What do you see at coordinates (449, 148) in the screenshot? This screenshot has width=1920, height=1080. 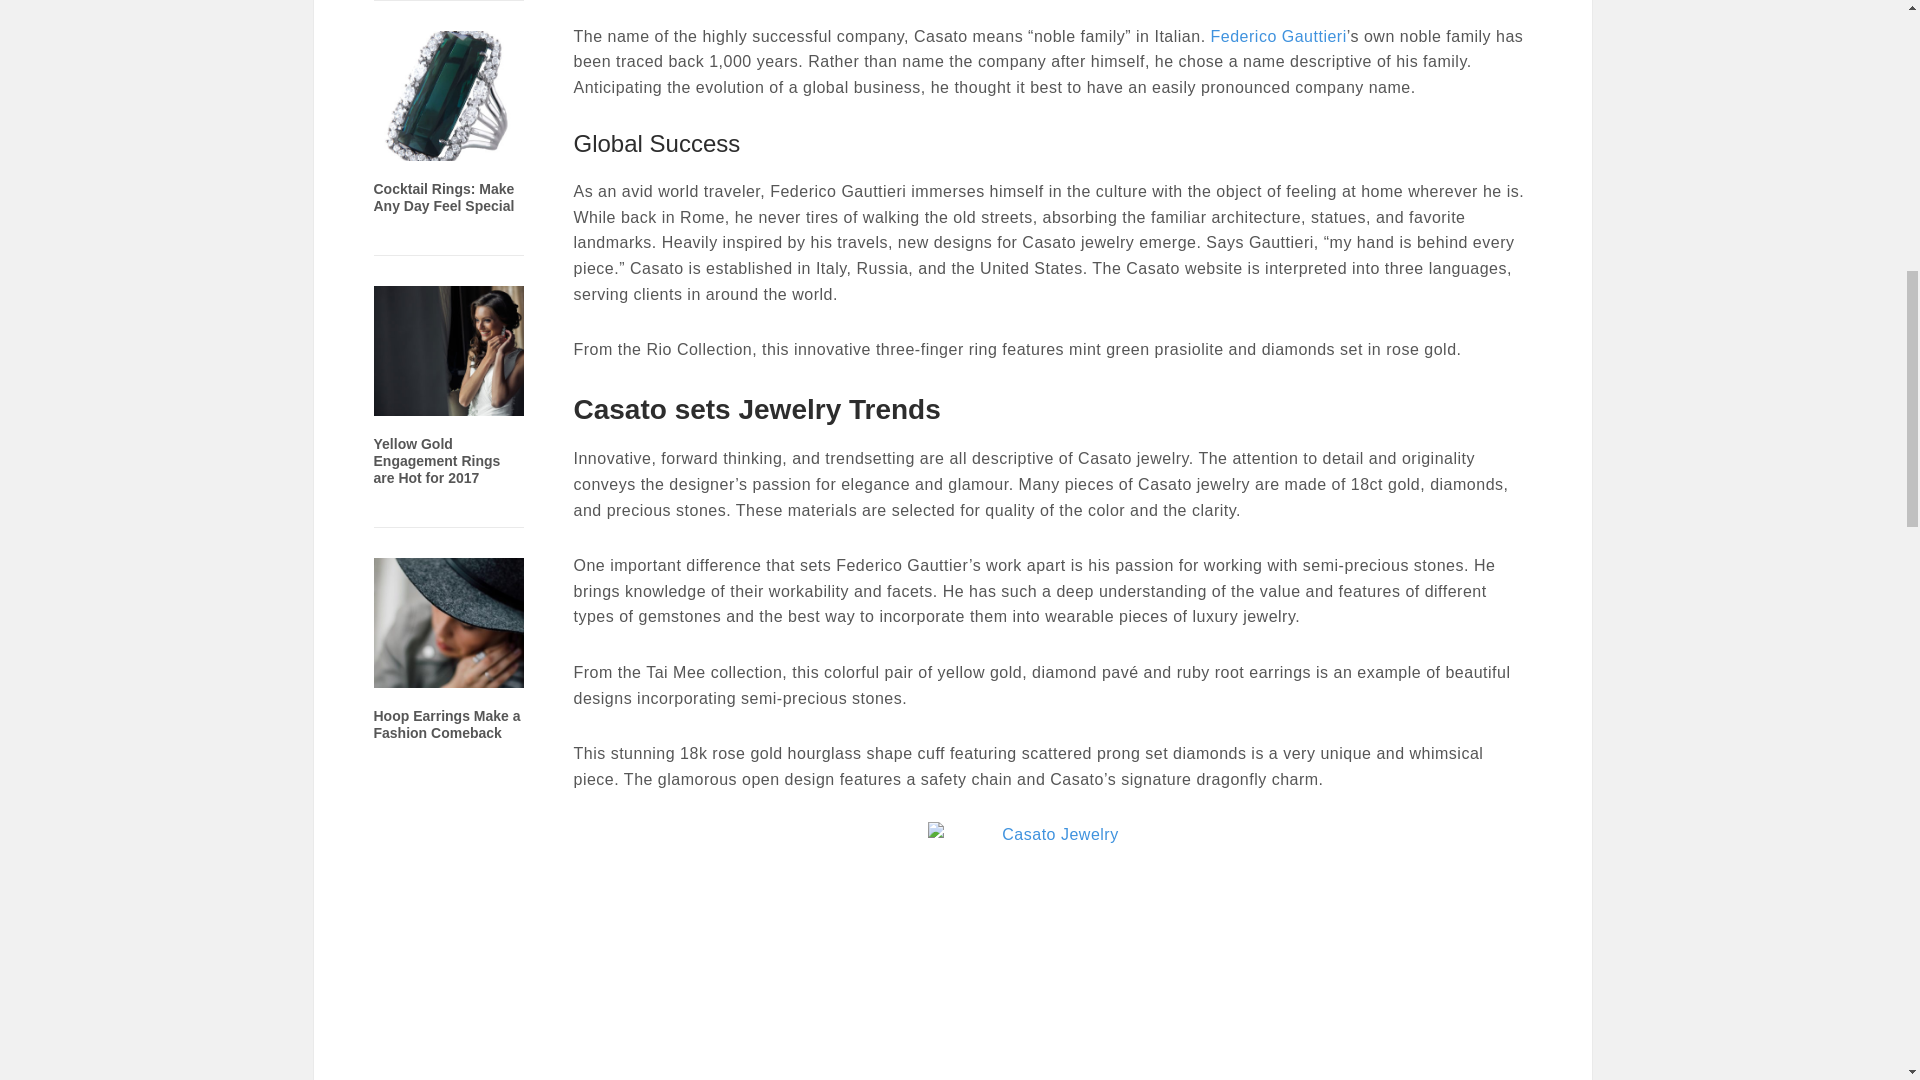 I see `Cocktail Rings: Make Any Day Feel Special` at bounding box center [449, 148].